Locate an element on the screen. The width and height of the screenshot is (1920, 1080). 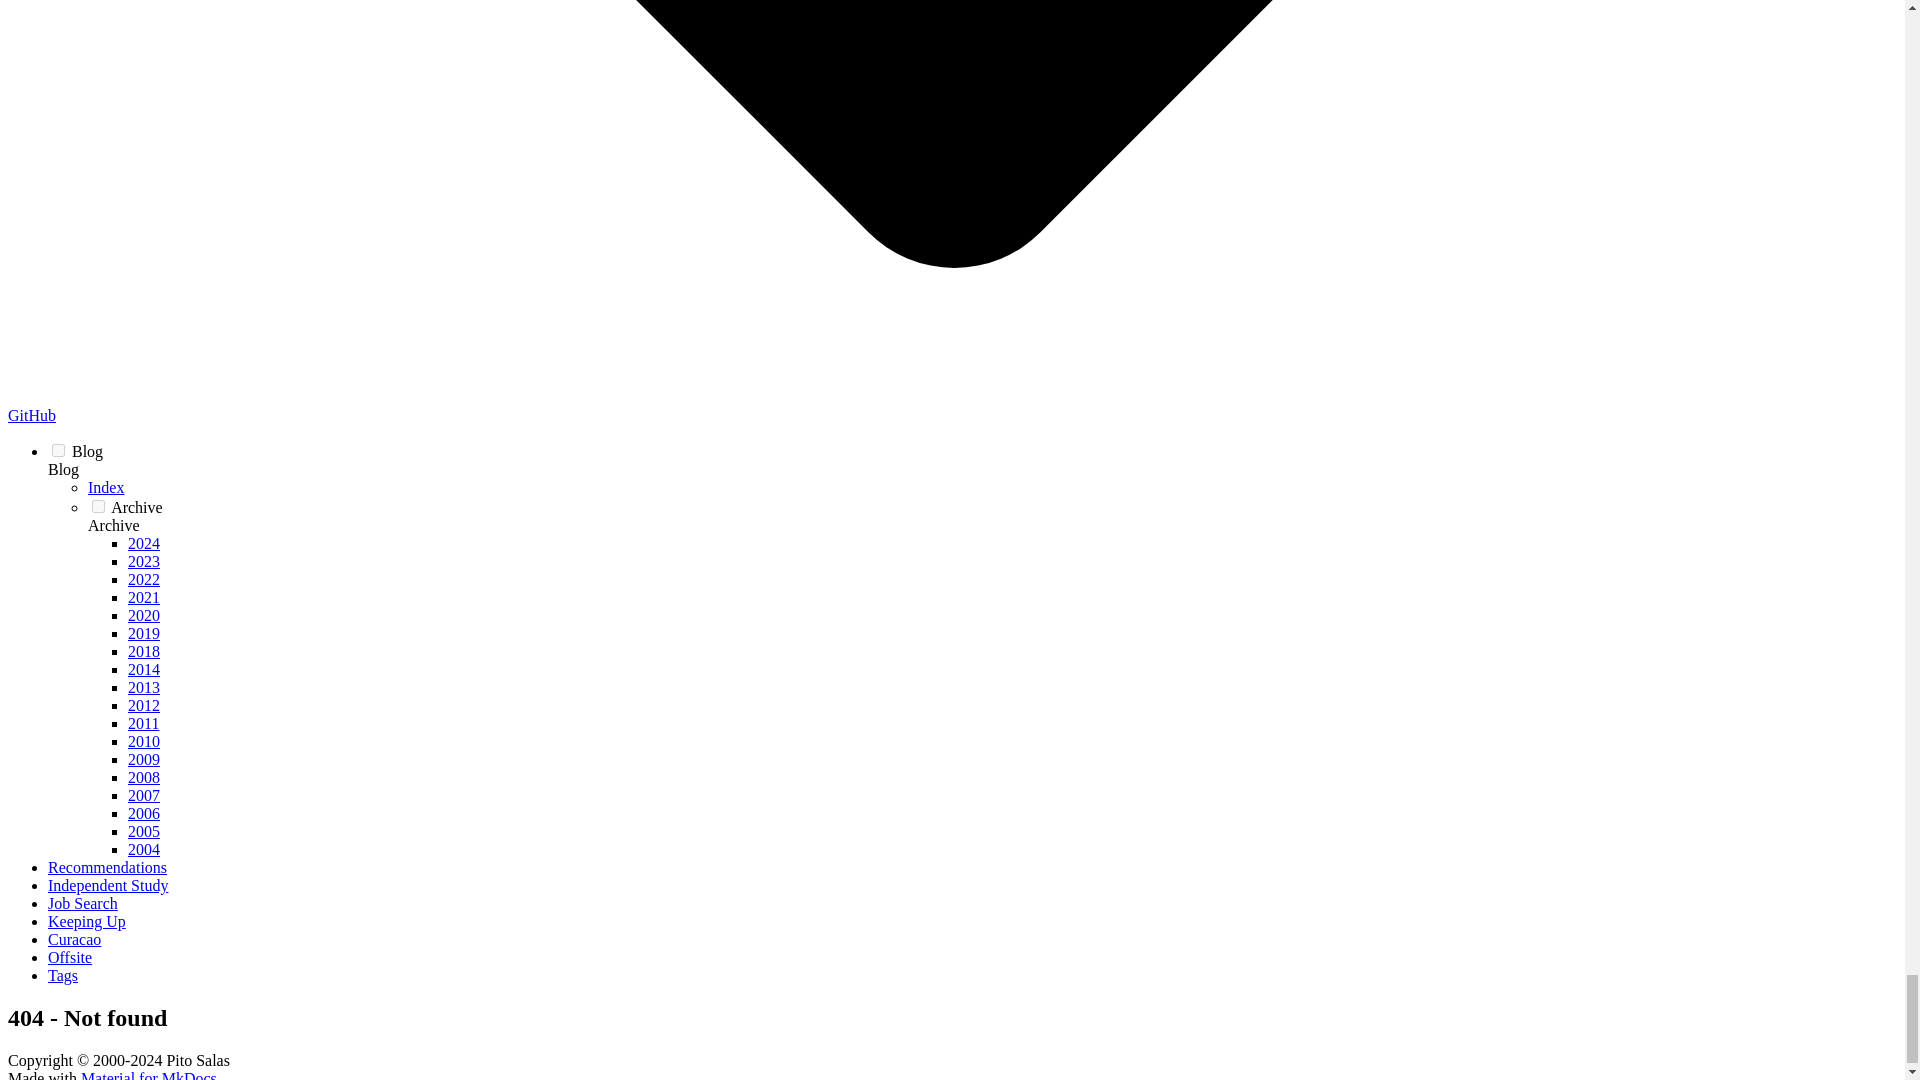
2012 is located at coordinates (144, 704).